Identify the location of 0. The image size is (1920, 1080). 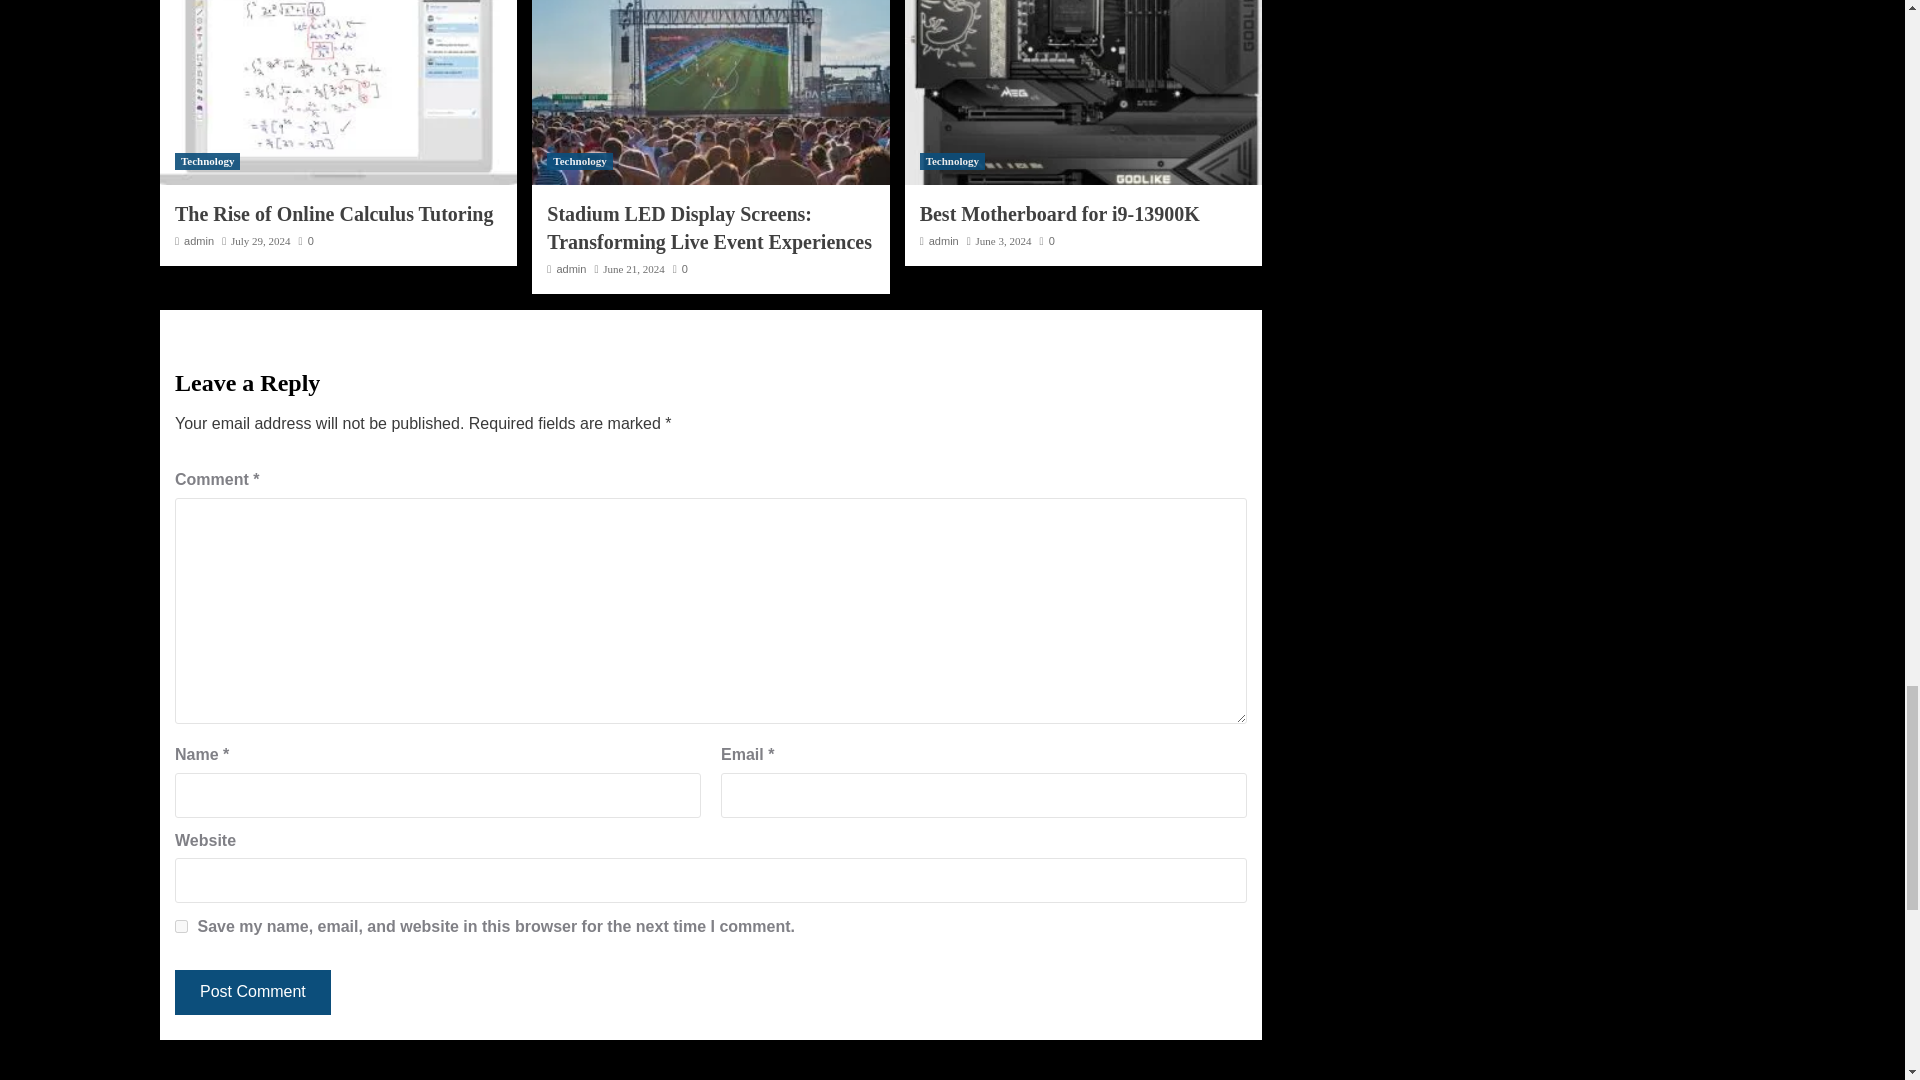
(680, 269).